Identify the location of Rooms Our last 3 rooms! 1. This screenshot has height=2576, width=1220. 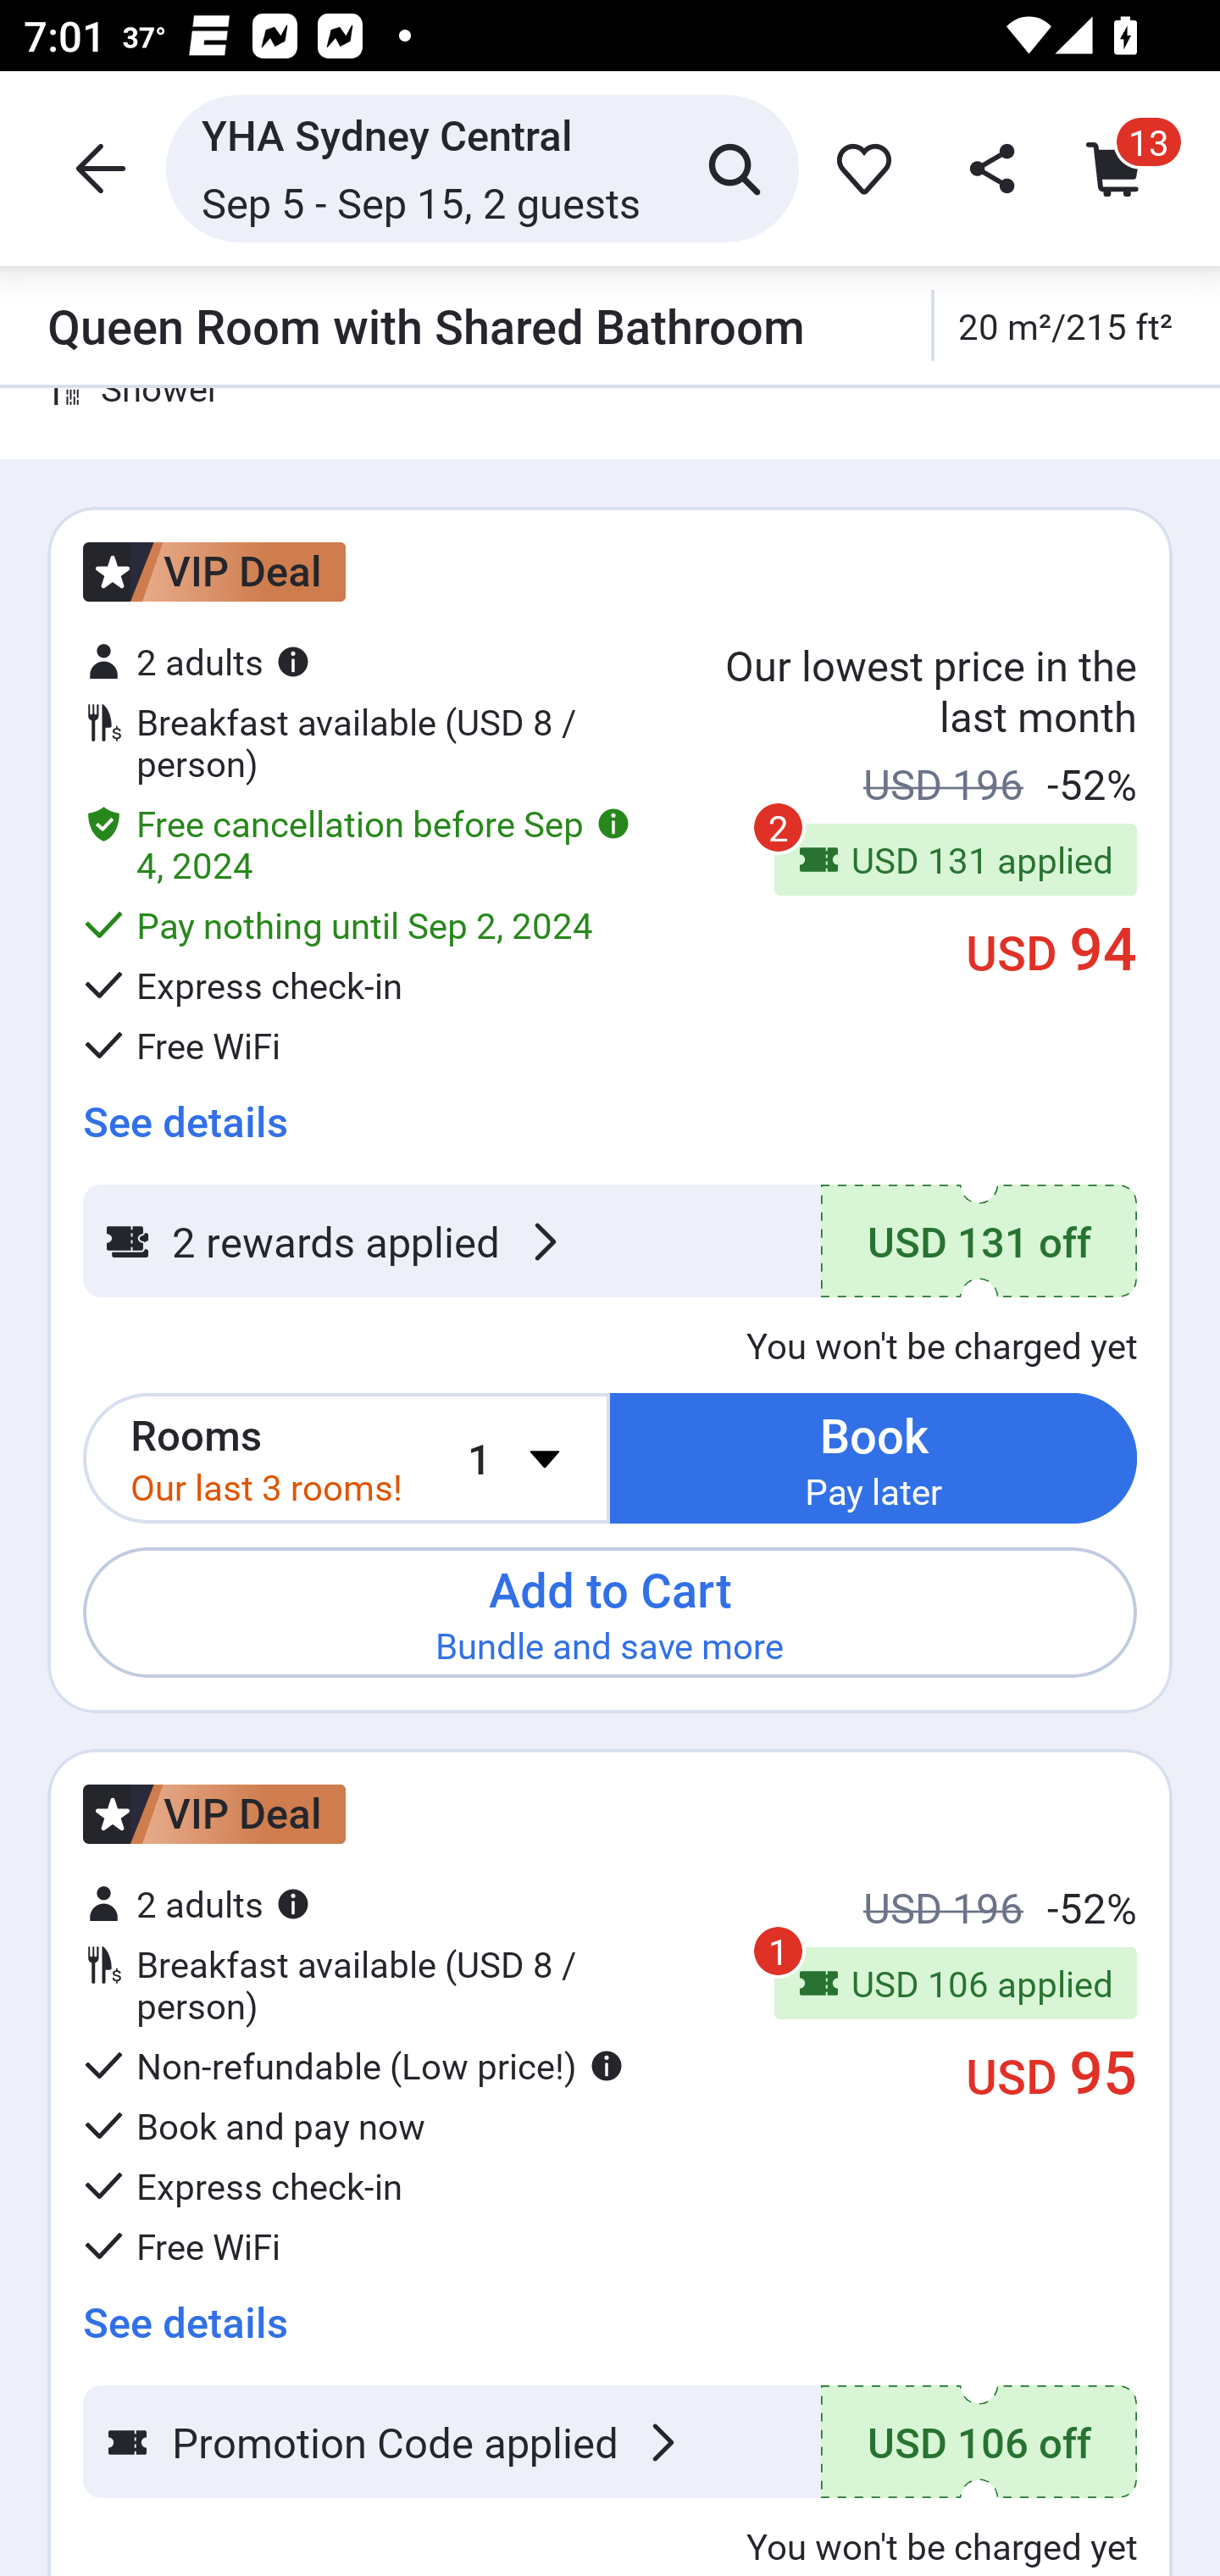
(346, 1457).